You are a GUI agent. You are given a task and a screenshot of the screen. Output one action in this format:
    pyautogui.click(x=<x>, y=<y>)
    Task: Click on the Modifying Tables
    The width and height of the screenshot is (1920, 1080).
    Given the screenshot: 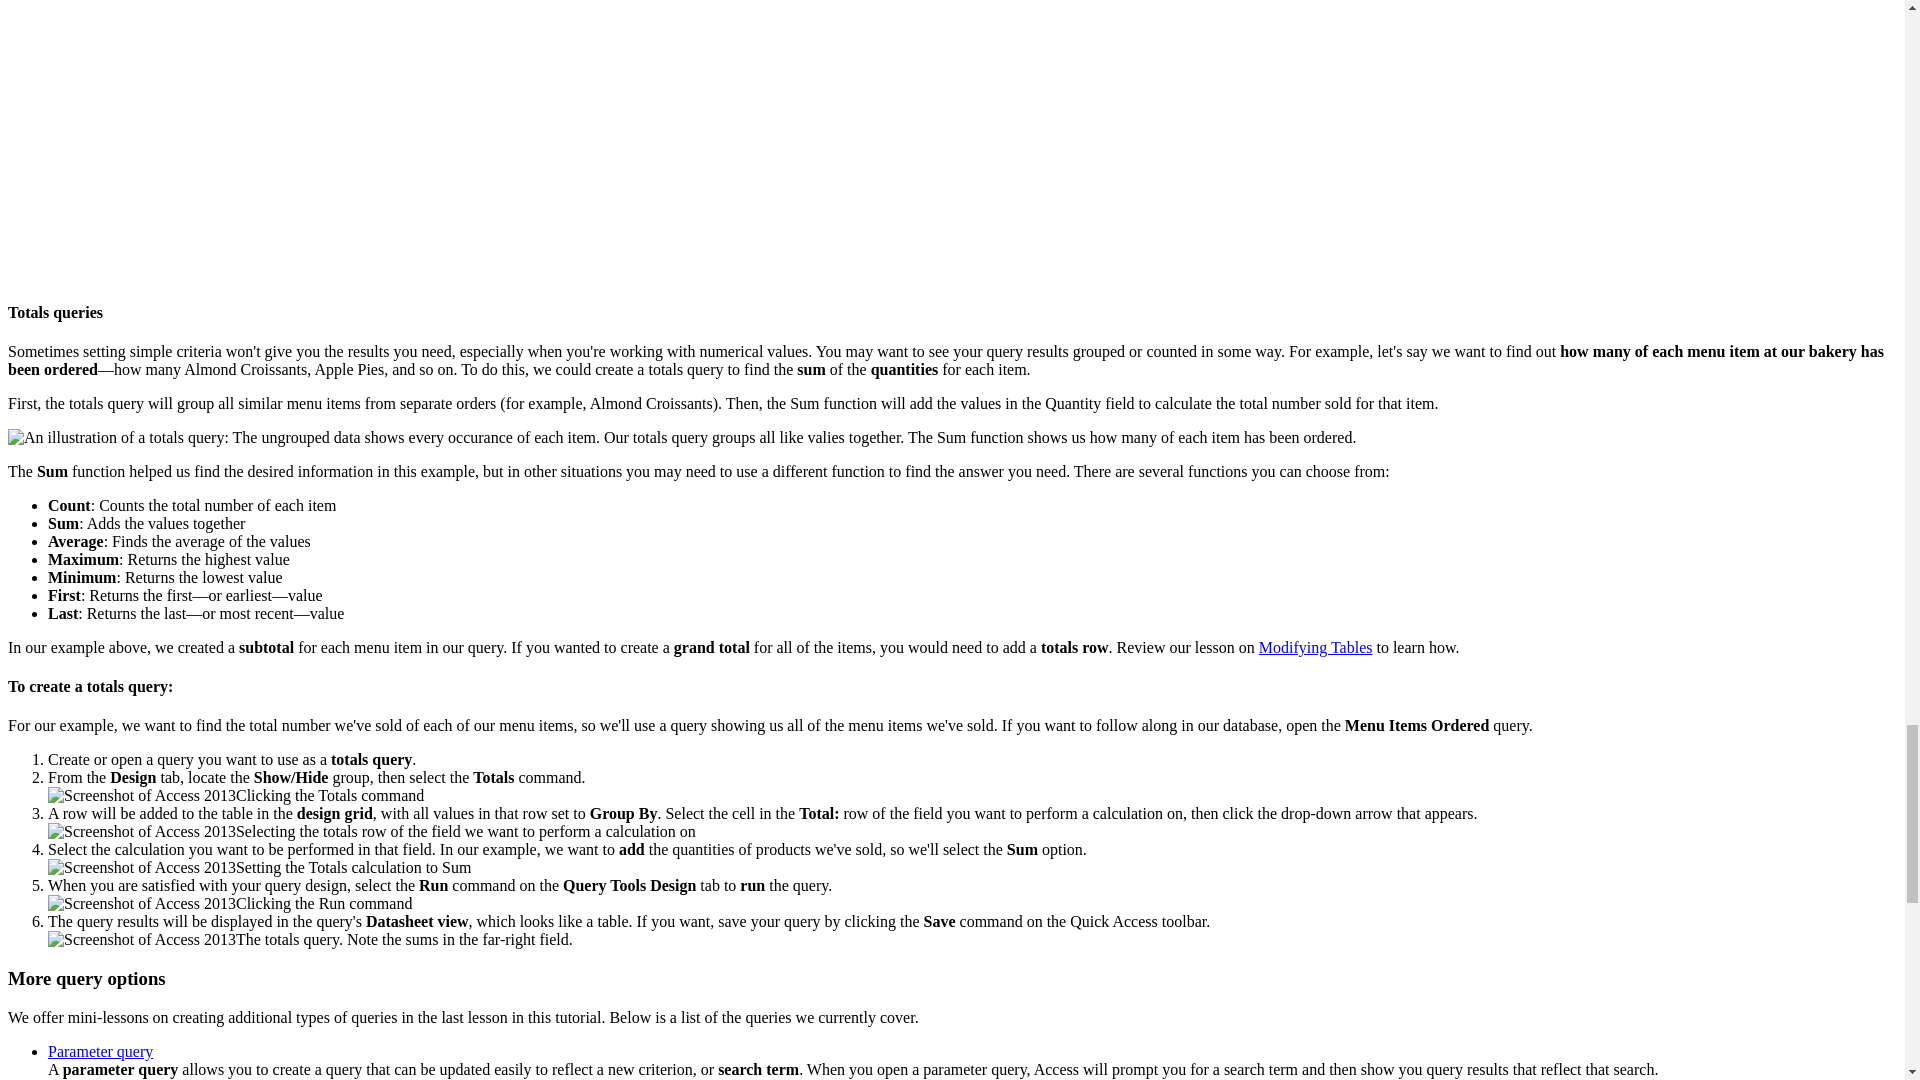 What is the action you would take?
    pyautogui.click(x=1316, y=647)
    